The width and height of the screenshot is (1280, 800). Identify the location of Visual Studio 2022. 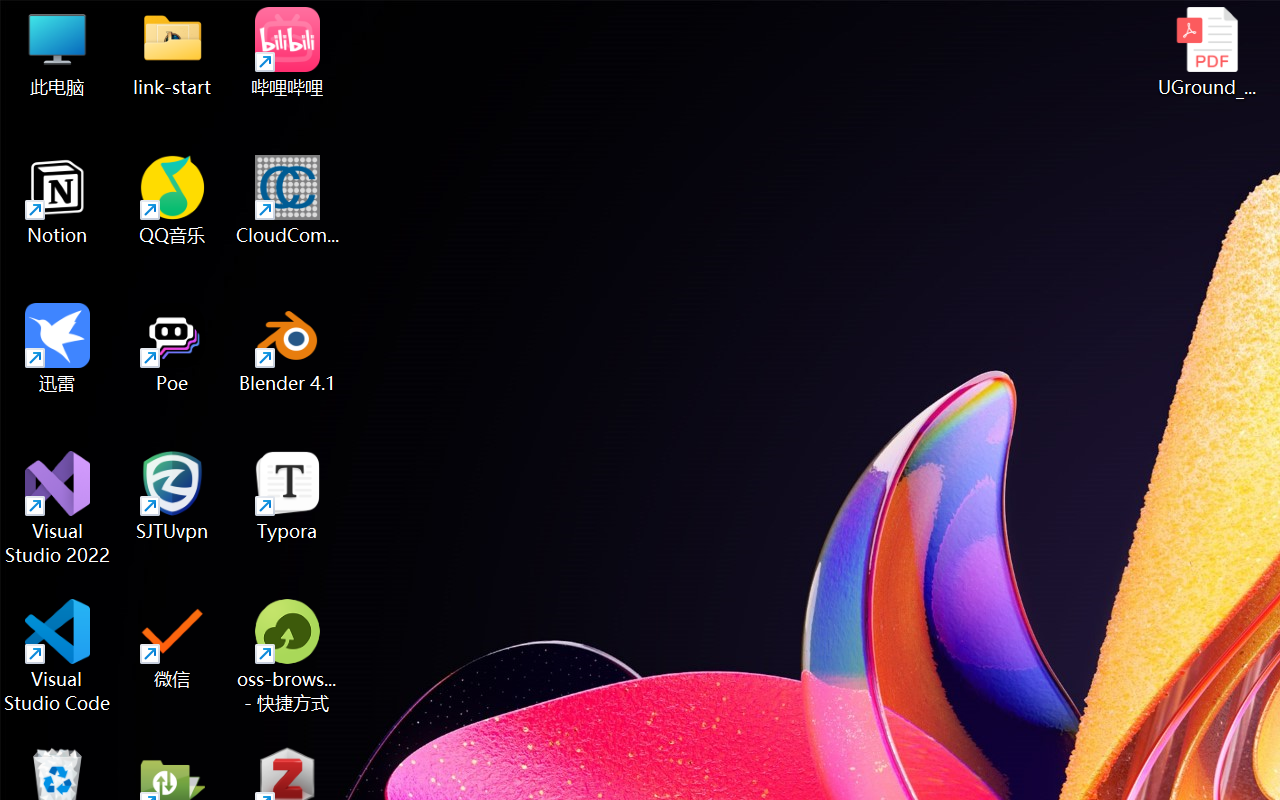
(58, 508).